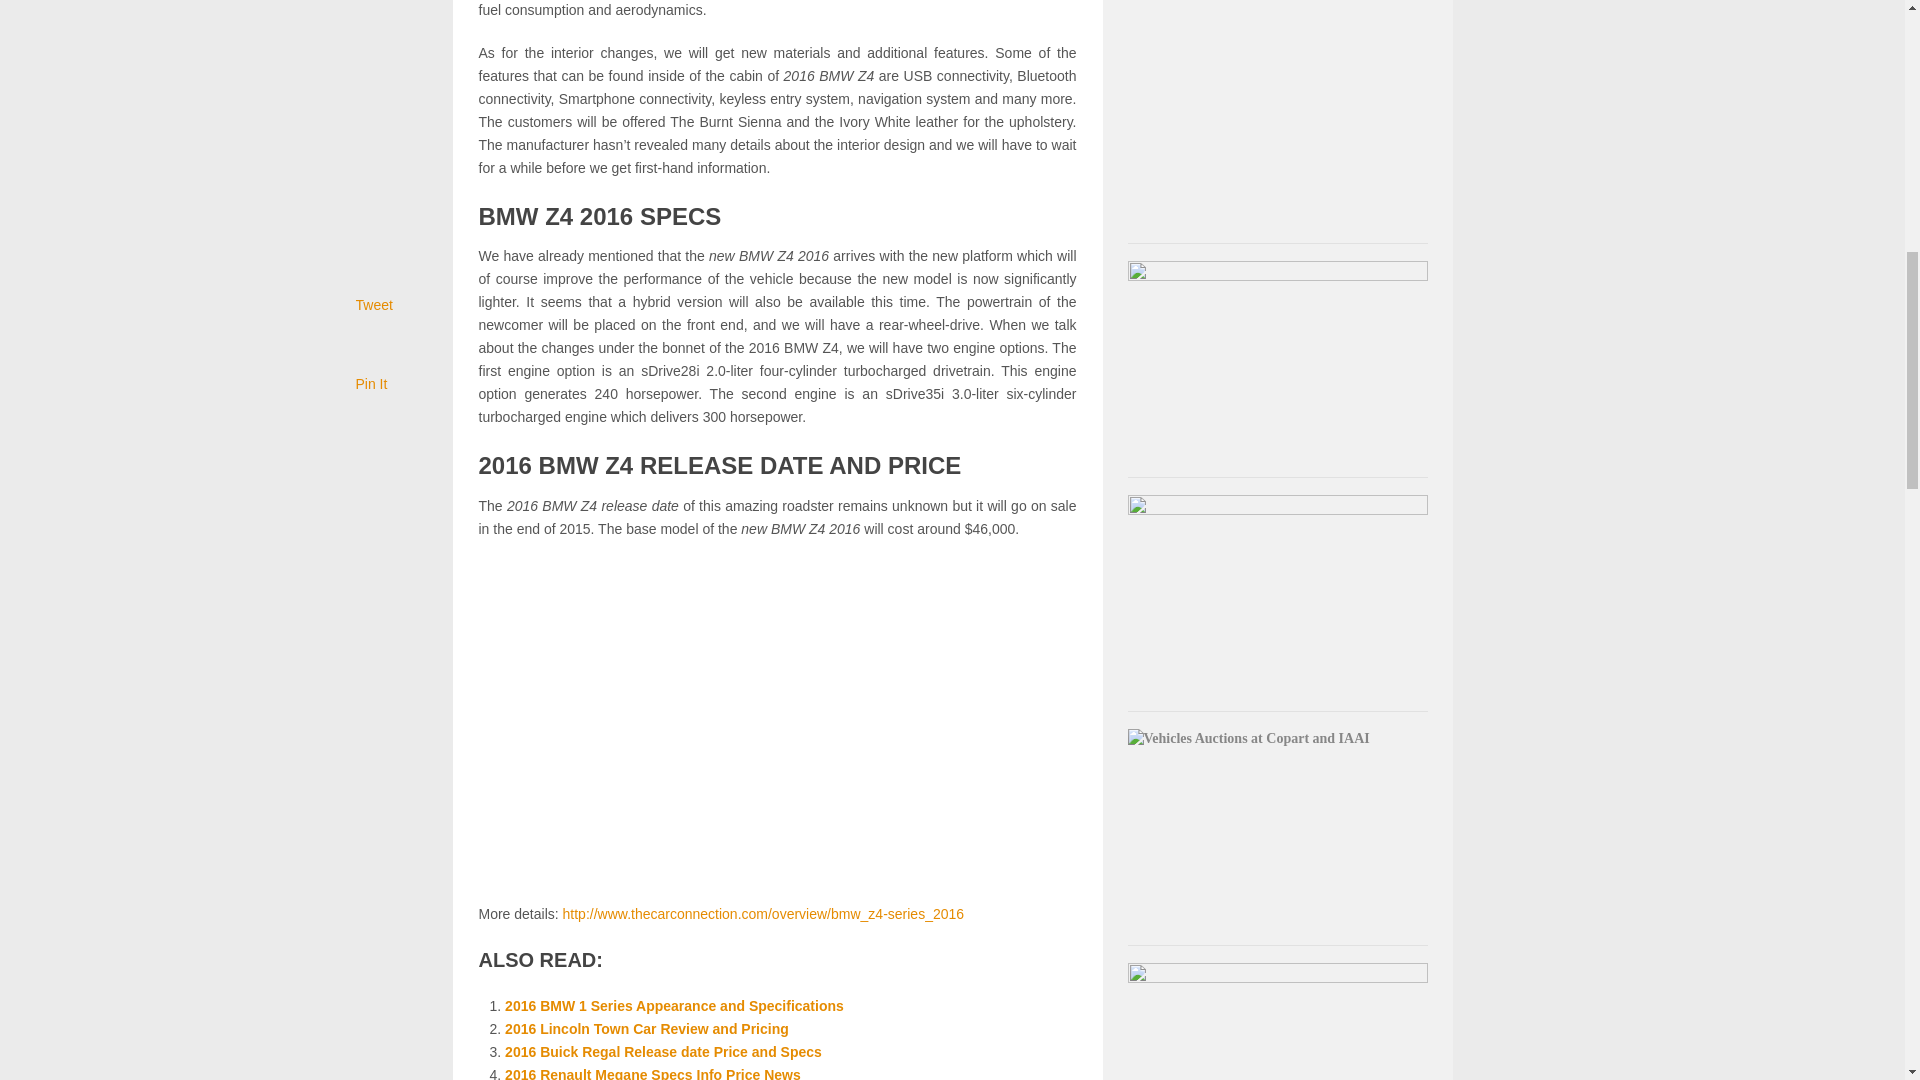 The image size is (1920, 1080). Describe the element at coordinates (662, 1052) in the screenshot. I see `2016 Buick Regal Release date Price and Specs` at that location.